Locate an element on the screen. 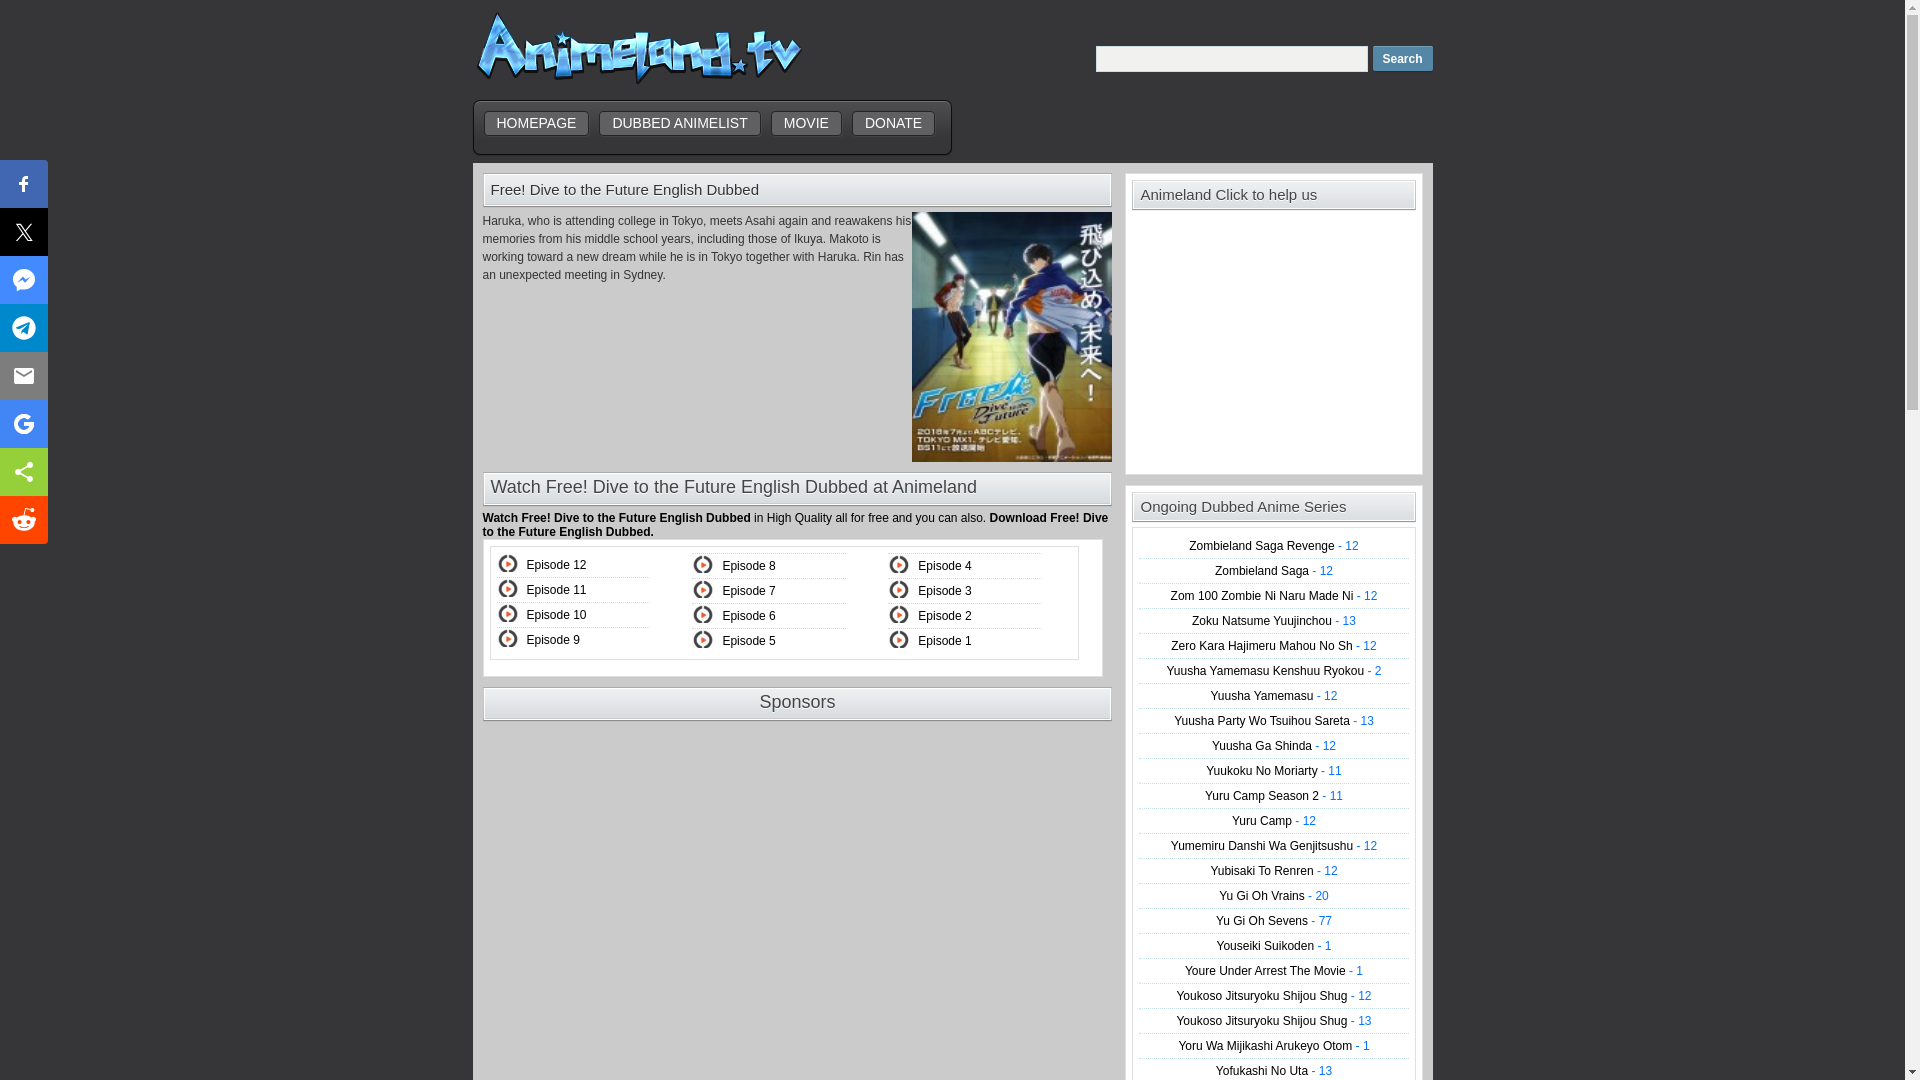 The height and width of the screenshot is (1080, 1920). Episode 10 is located at coordinates (556, 615).